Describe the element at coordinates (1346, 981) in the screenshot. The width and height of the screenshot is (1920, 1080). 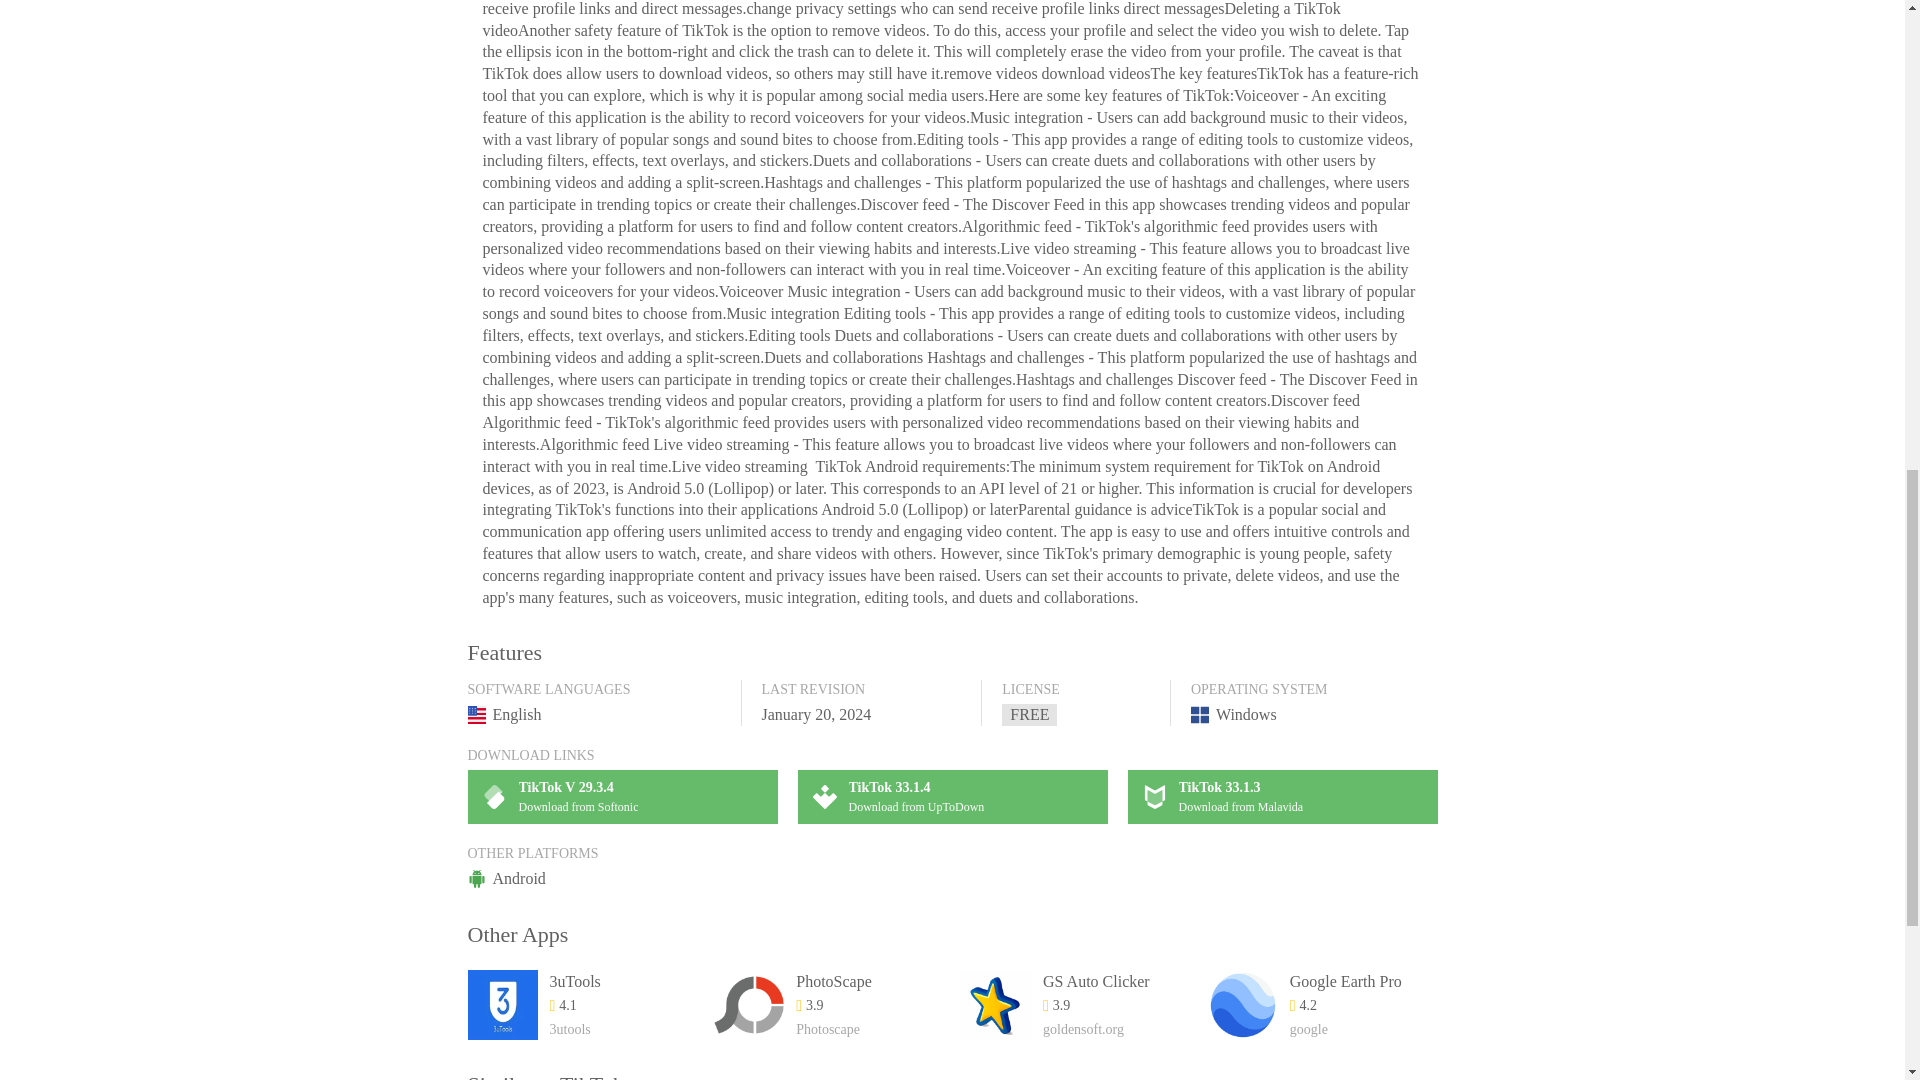
I see `3uTools` at that location.